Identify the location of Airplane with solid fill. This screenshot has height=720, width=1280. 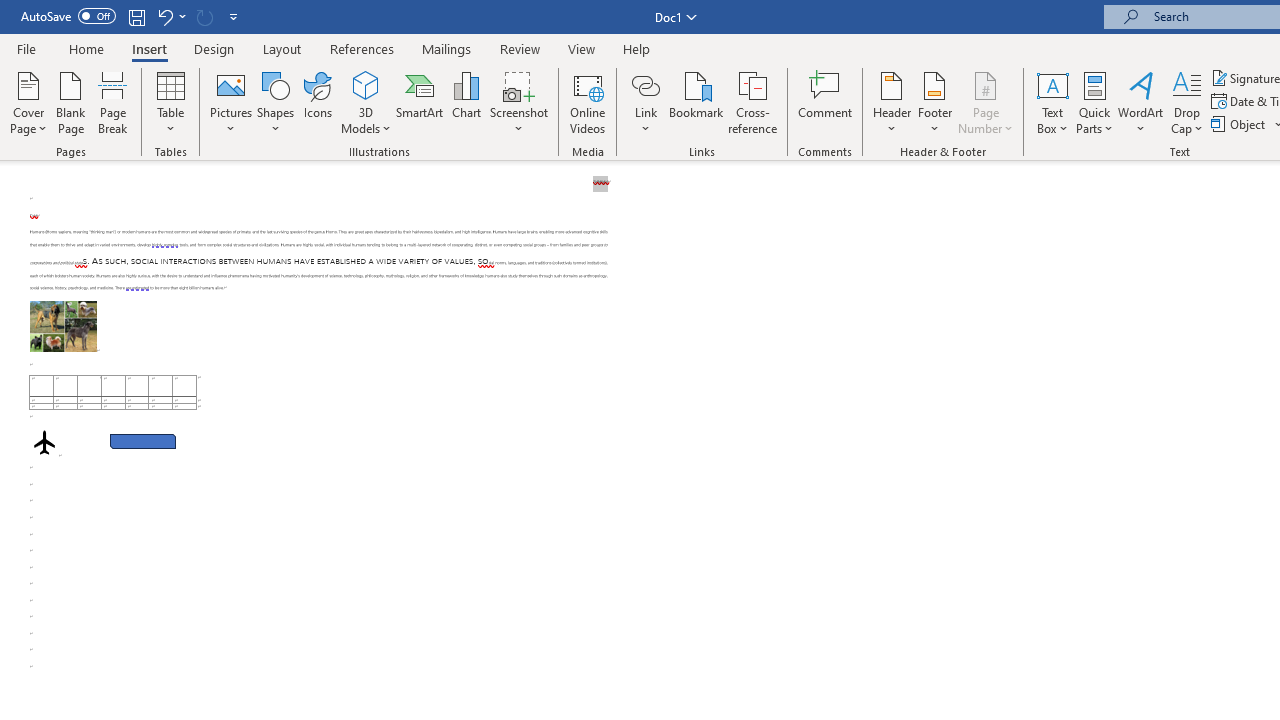
(44, 442).